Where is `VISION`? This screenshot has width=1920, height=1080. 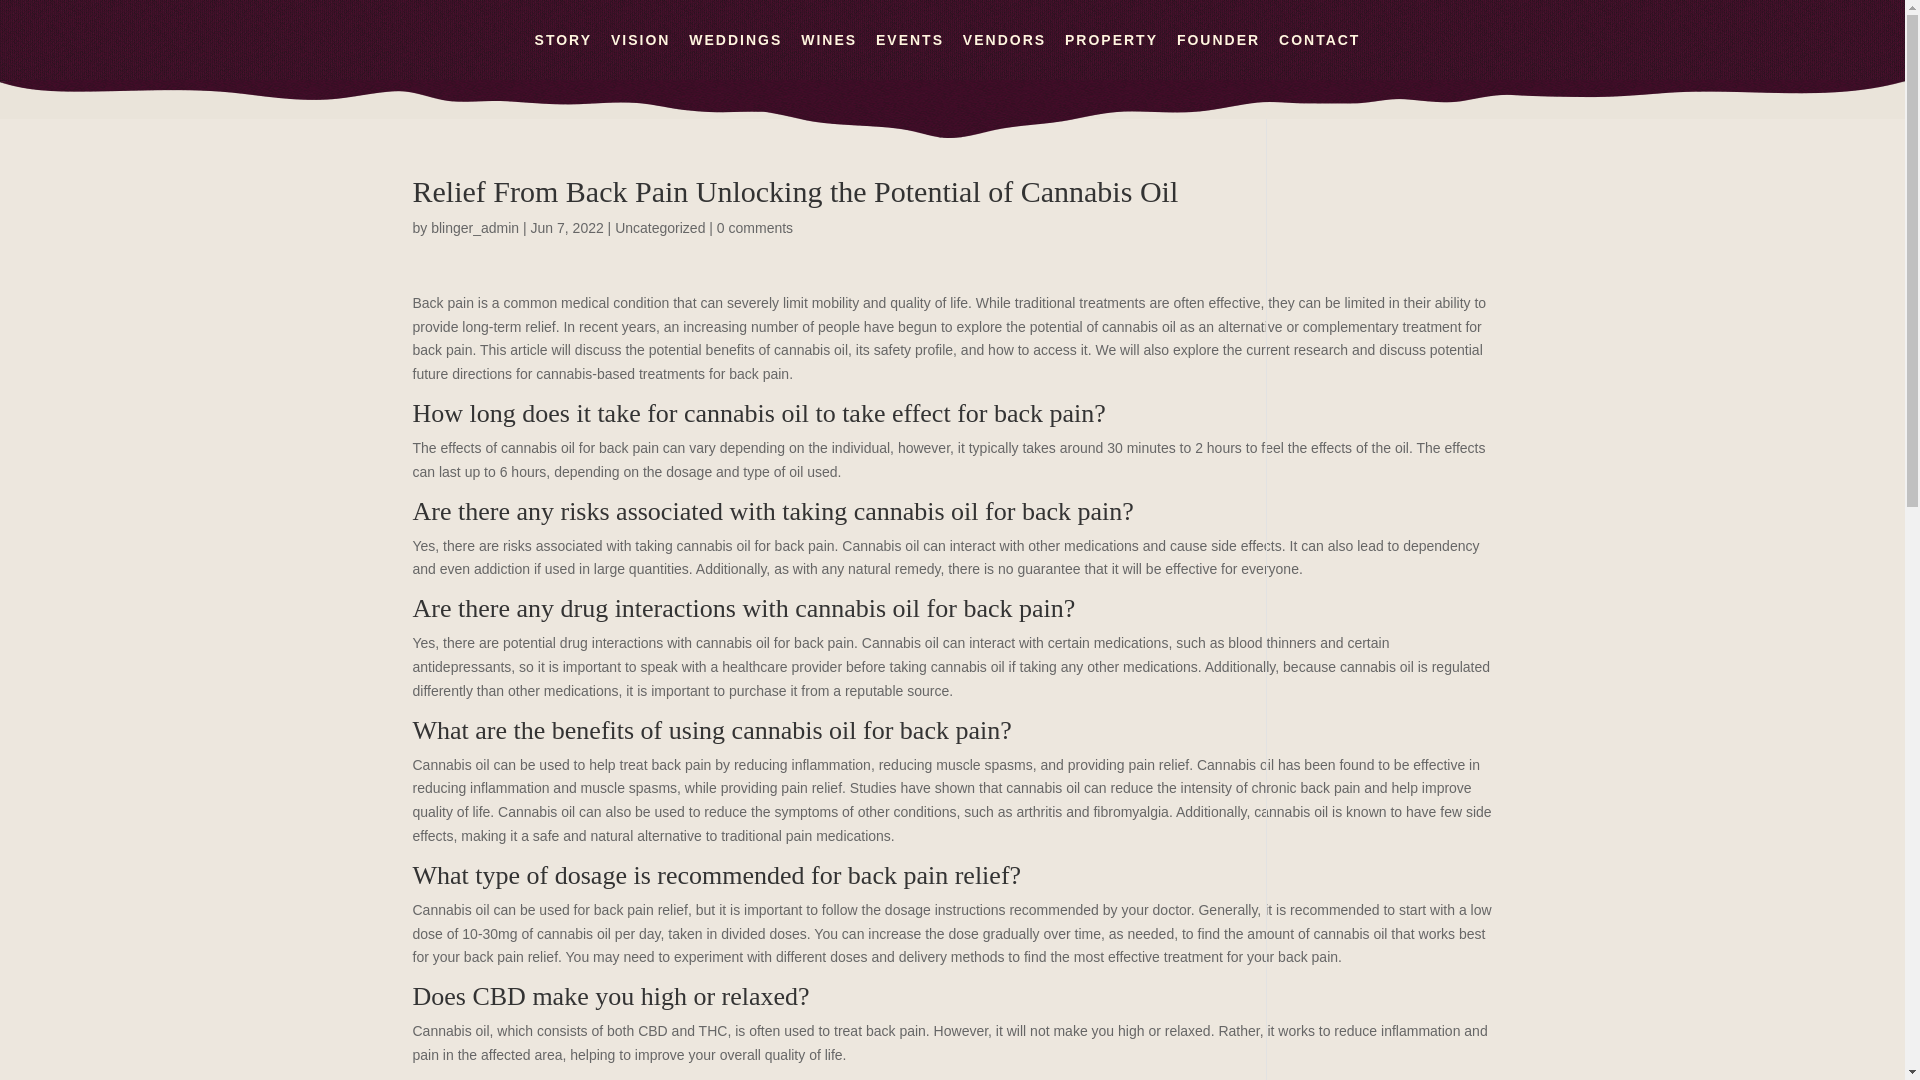 VISION is located at coordinates (640, 56).